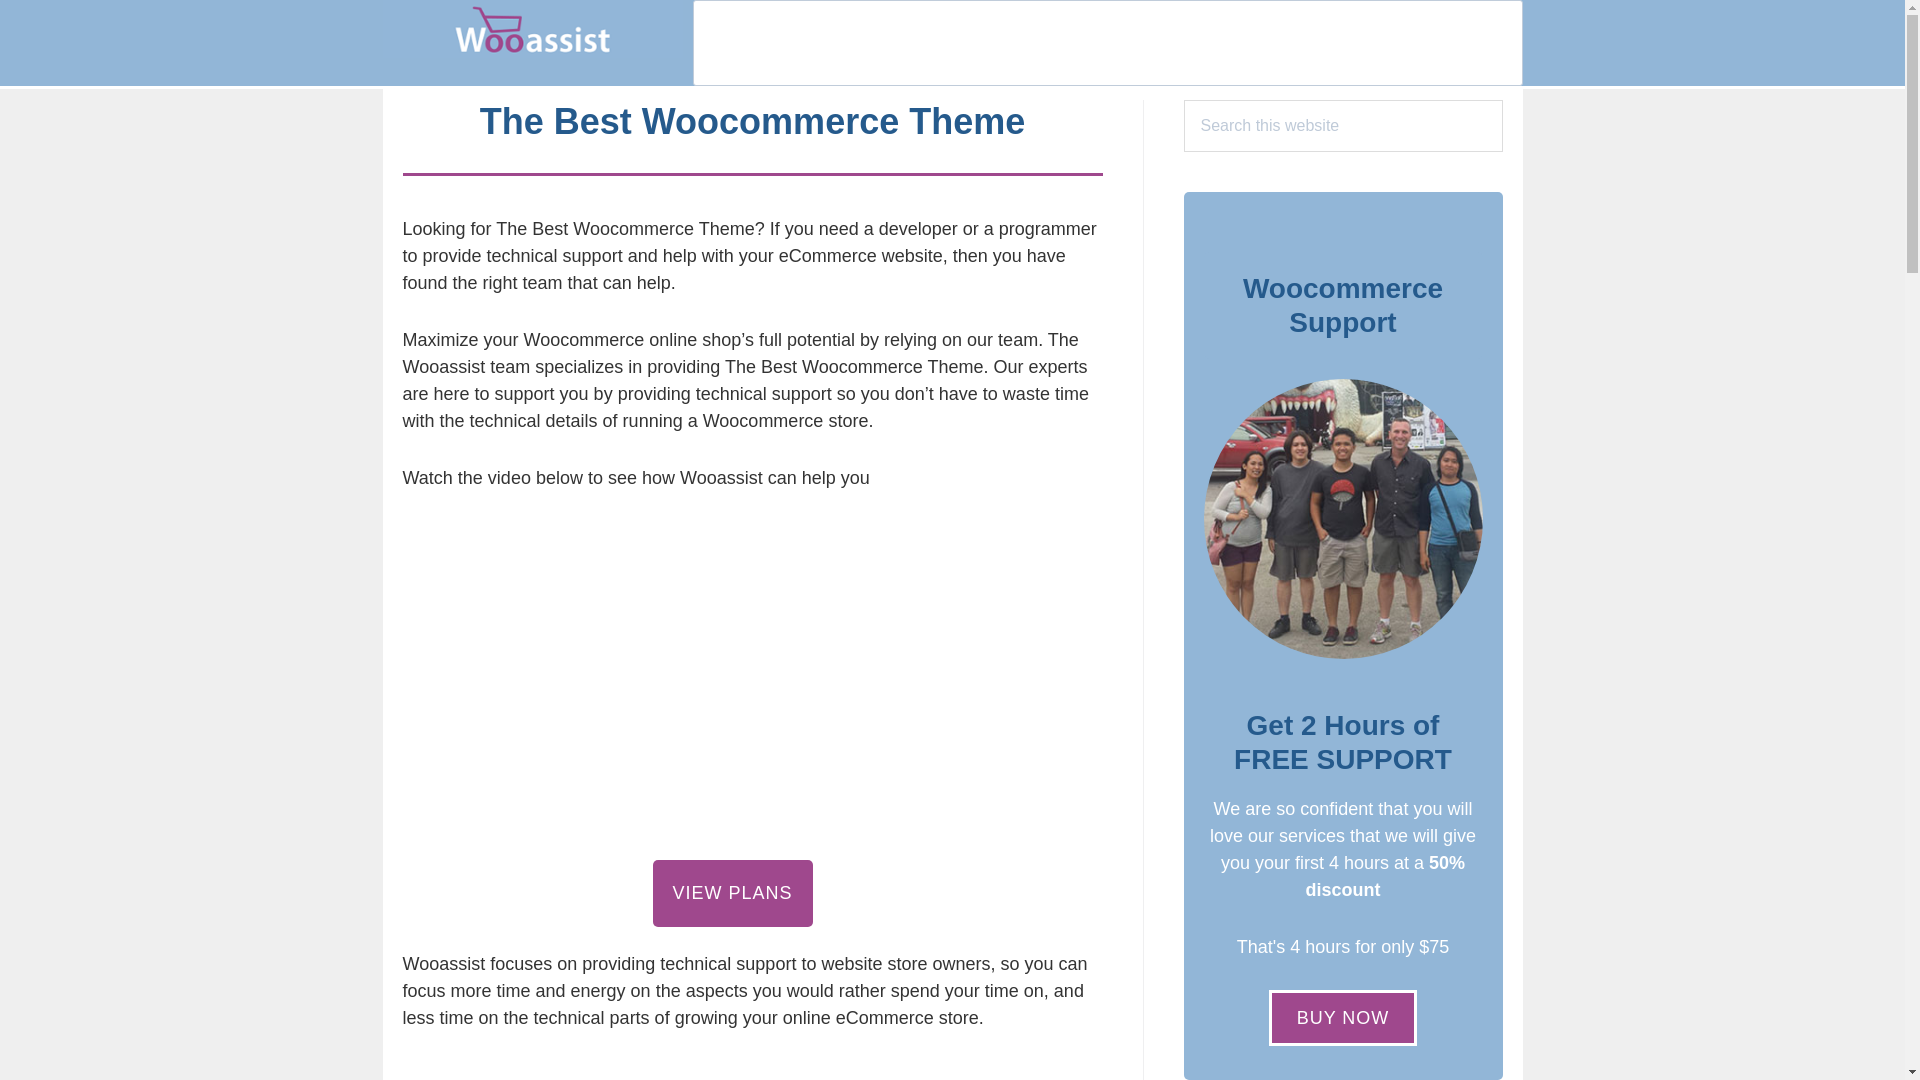 Image resolution: width=1920 pixels, height=1080 pixels. What do you see at coordinates (1328, 42) in the screenshot?
I see `ABOUT US` at bounding box center [1328, 42].